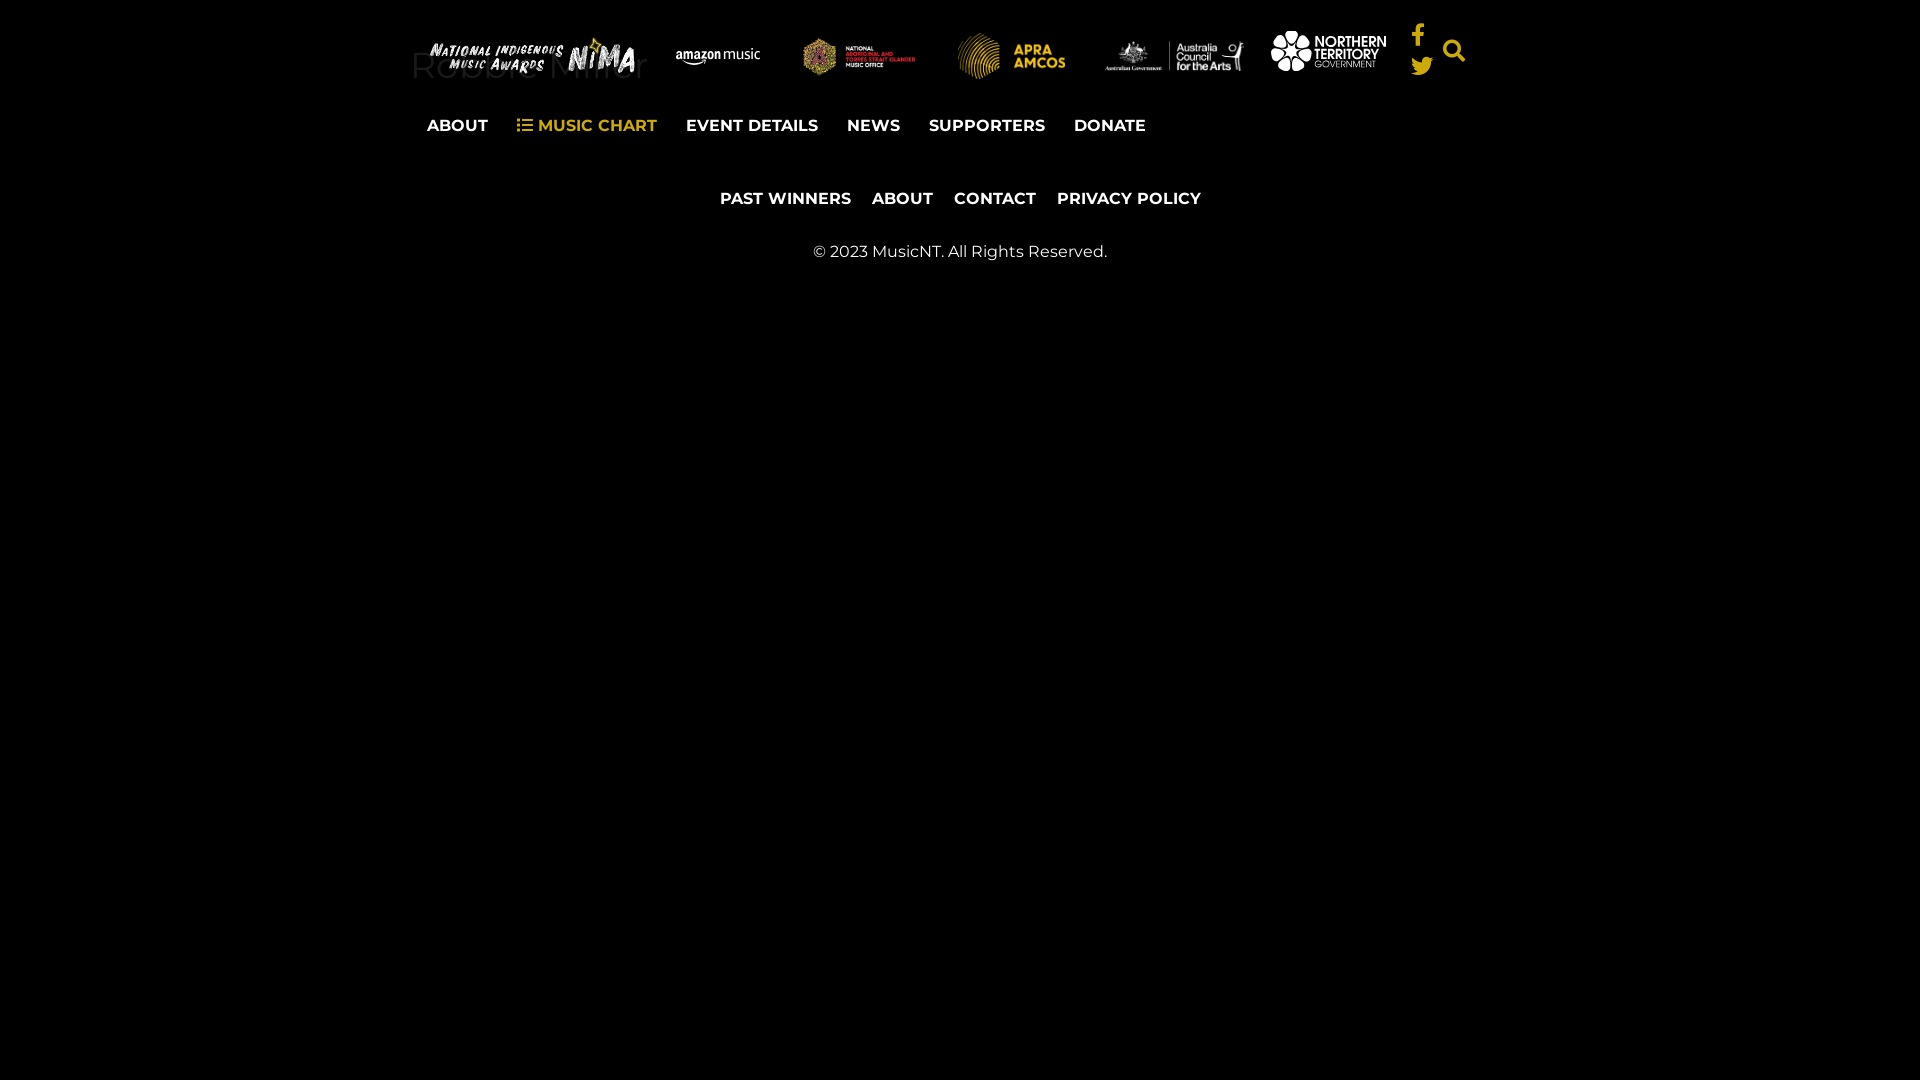  What do you see at coordinates (1128, 204) in the screenshot?
I see `PRIVACY POLICY` at bounding box center [1128, 204].